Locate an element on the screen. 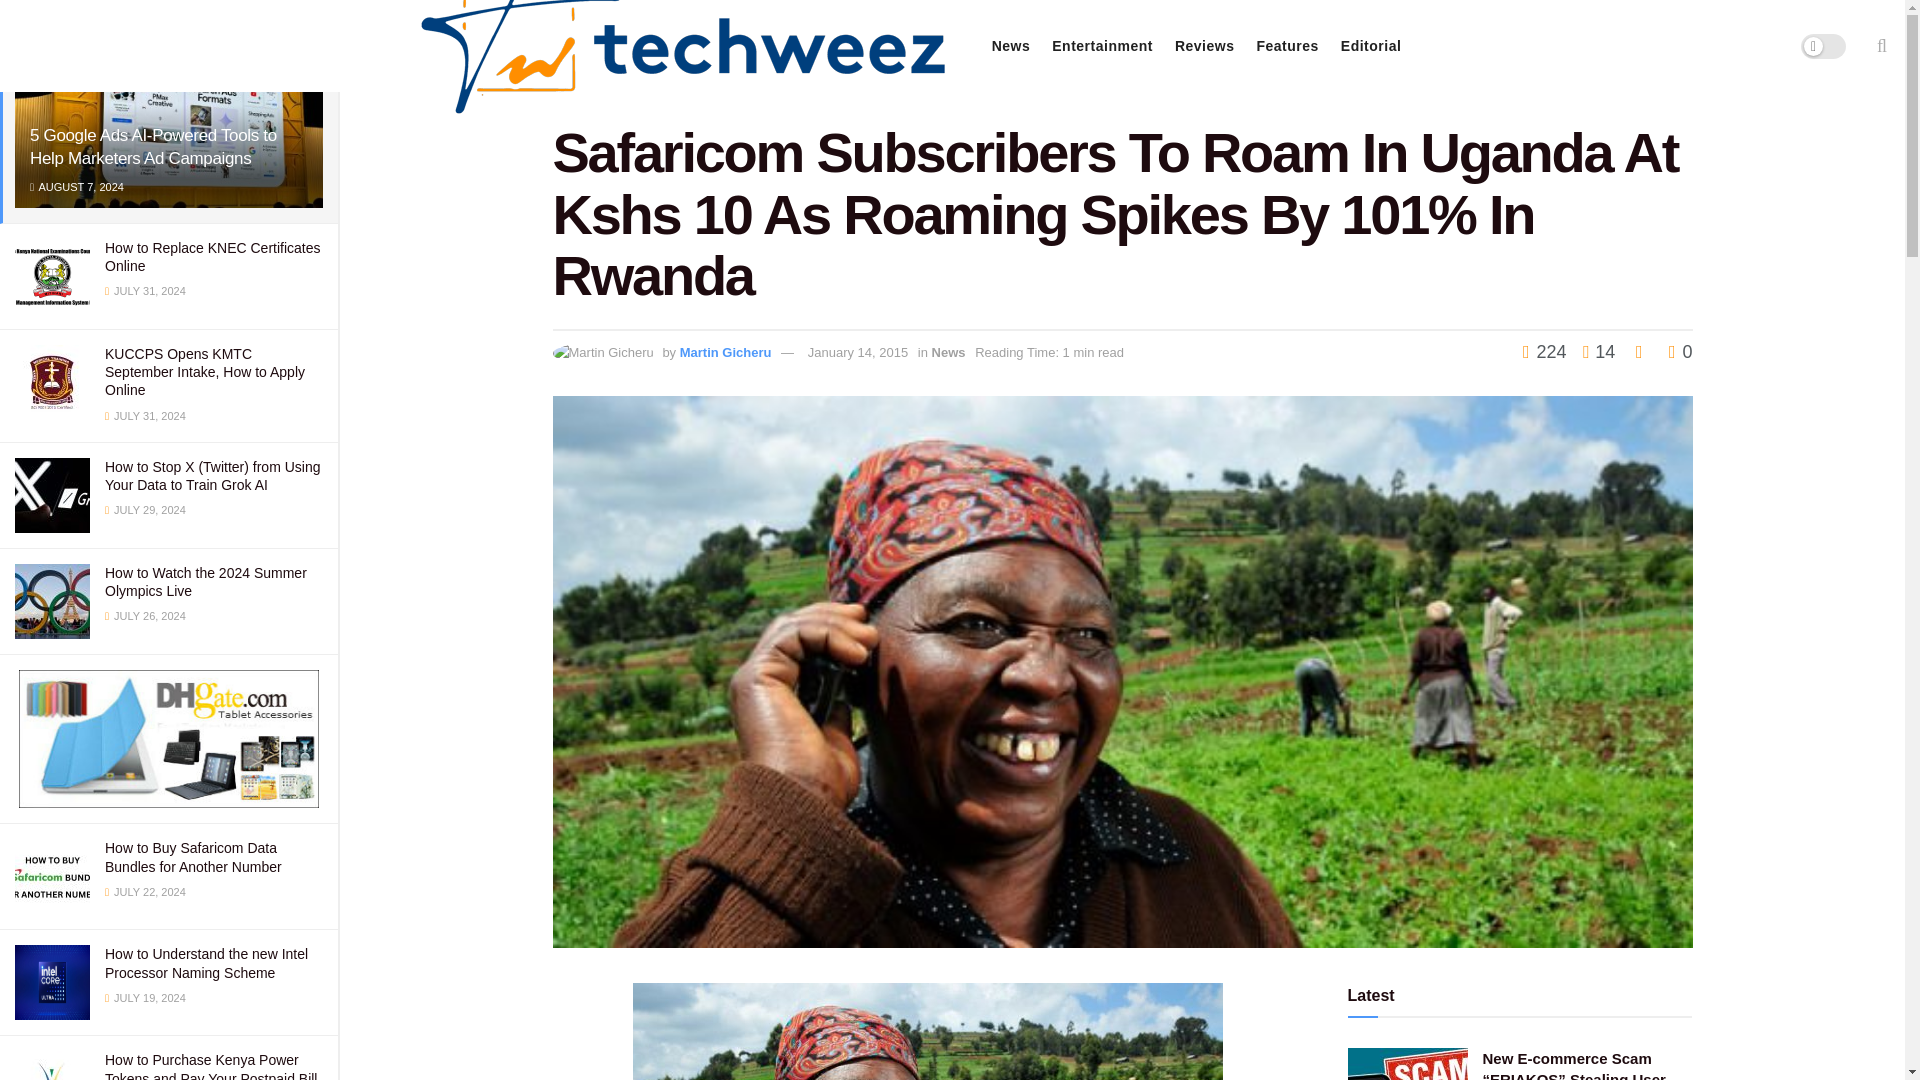  How to Buy Safaricom Data Bundles for Another Number is located at coordinates (194, 856).